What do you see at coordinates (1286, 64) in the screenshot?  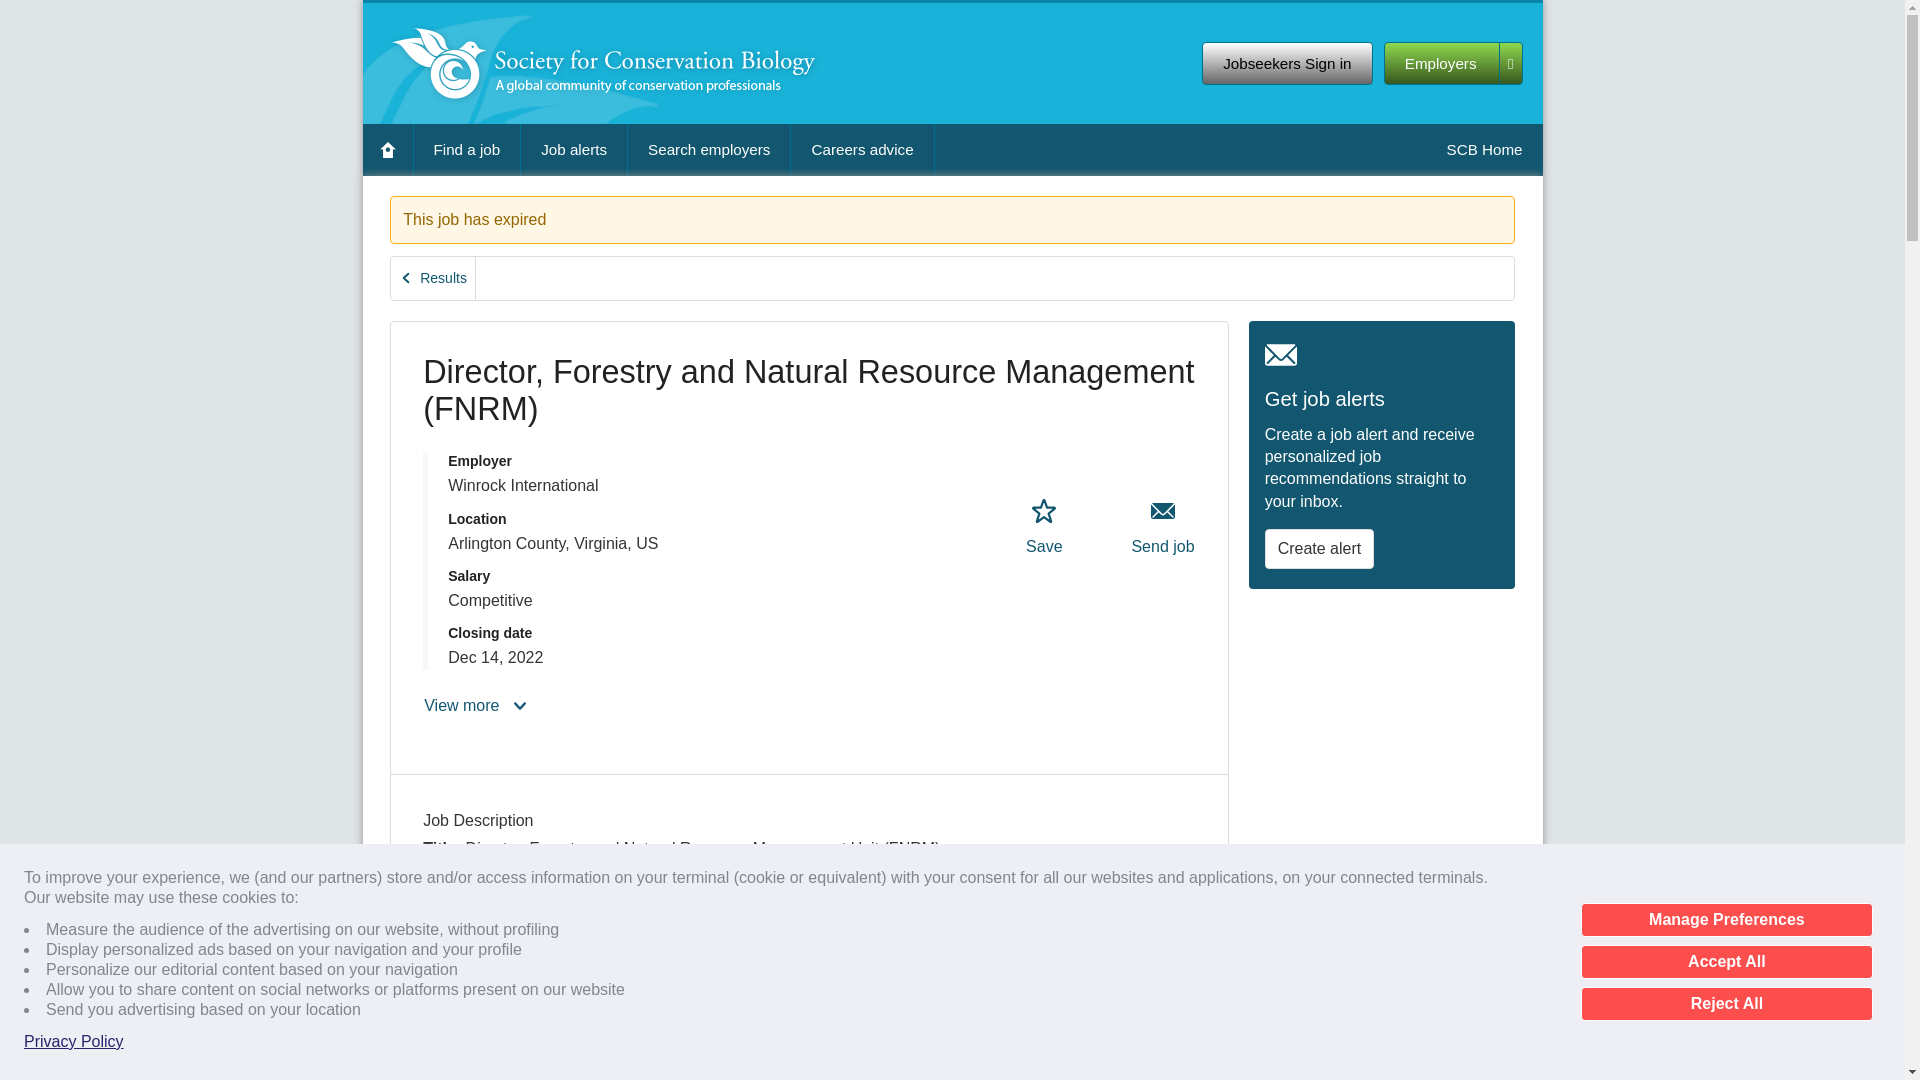 I see `Jobseekers Sign in` at bounding box center [1286, 64].